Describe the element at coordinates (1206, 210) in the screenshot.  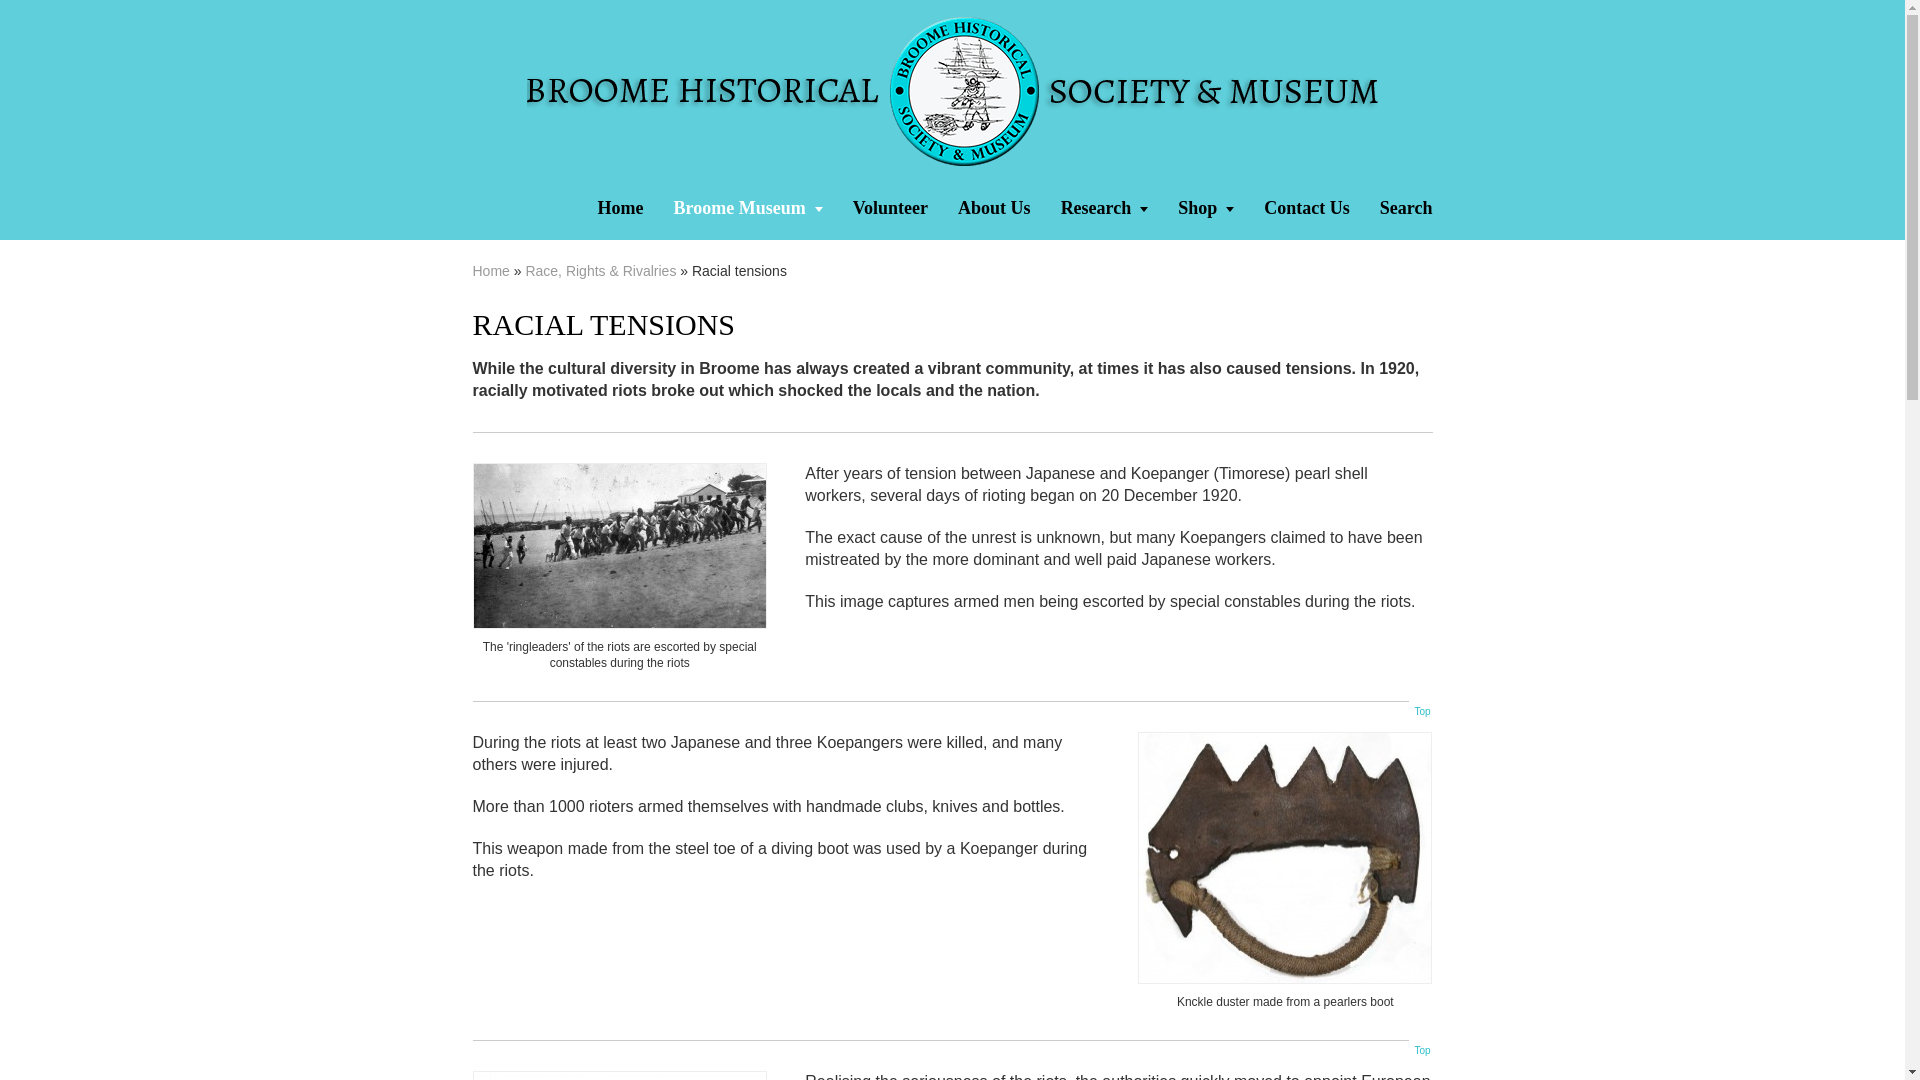
I see `Shop` at that location.